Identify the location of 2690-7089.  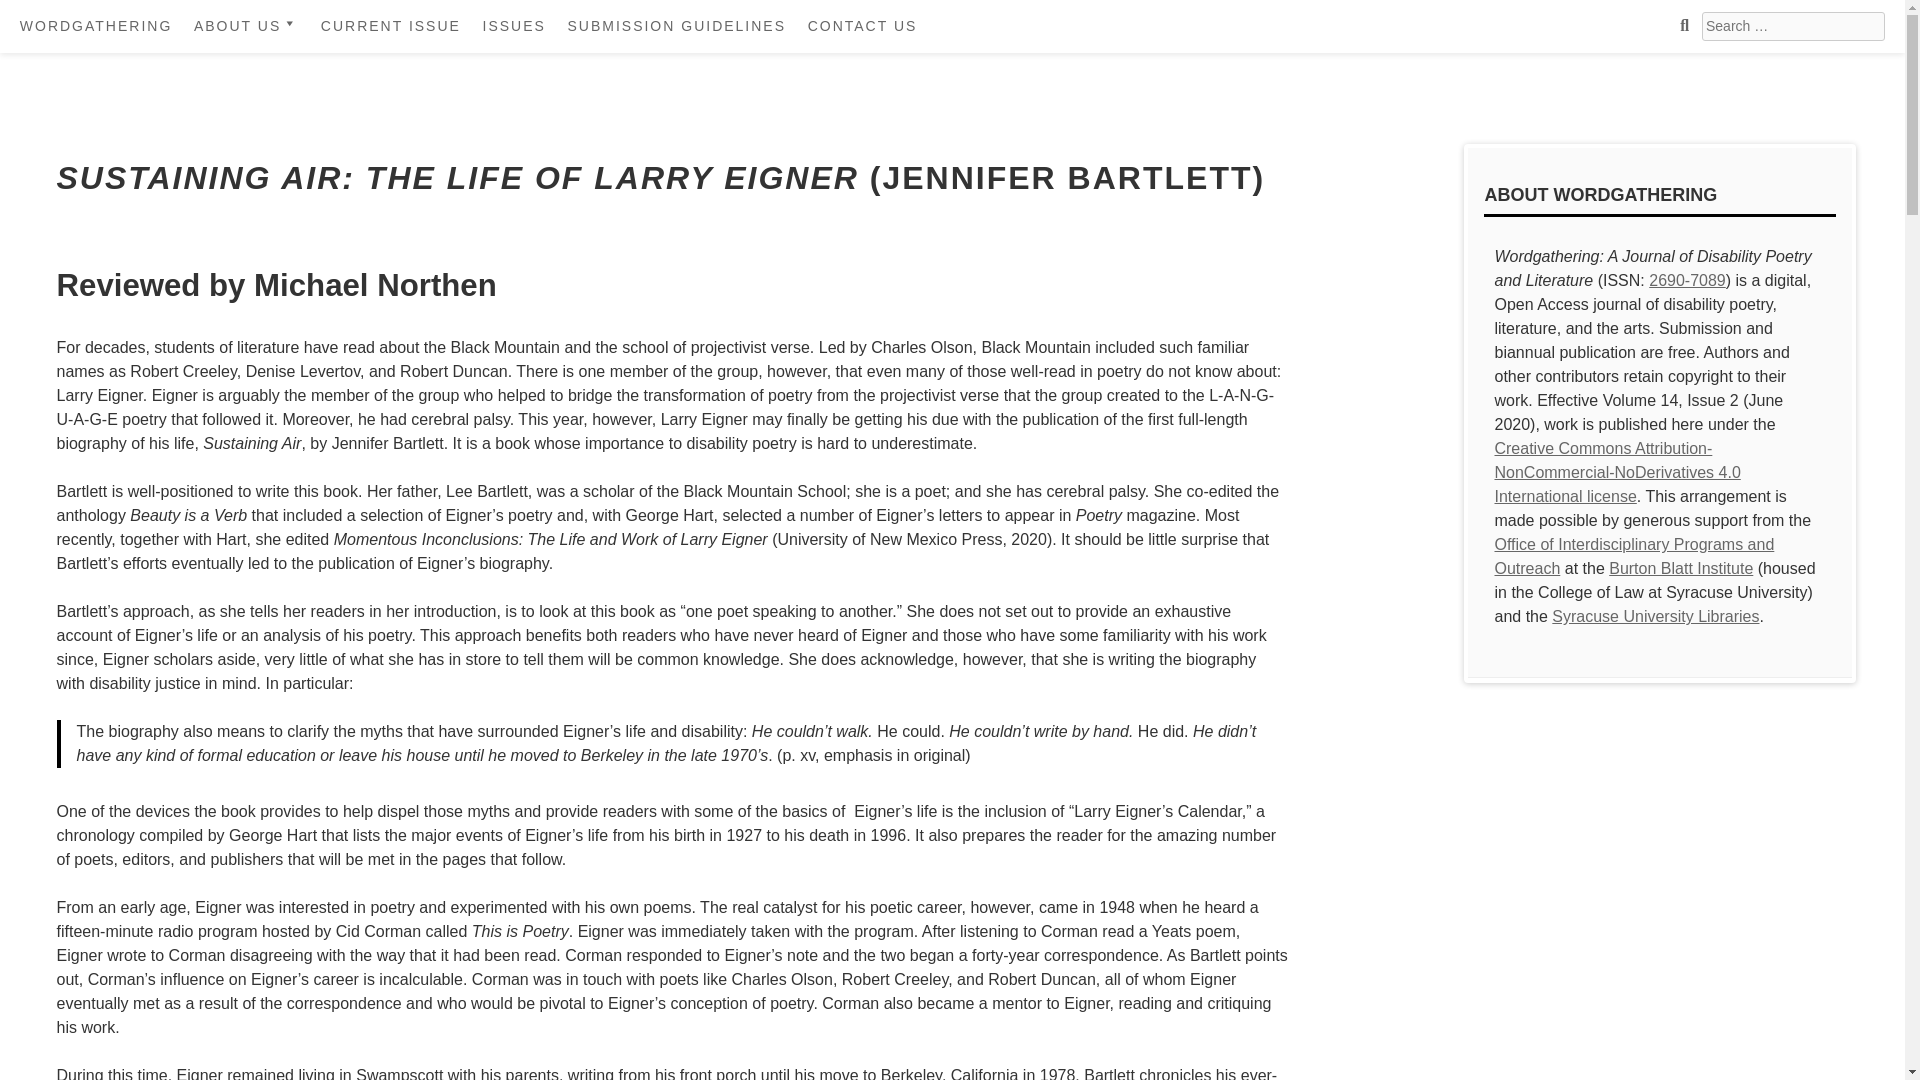
(1688, 280).